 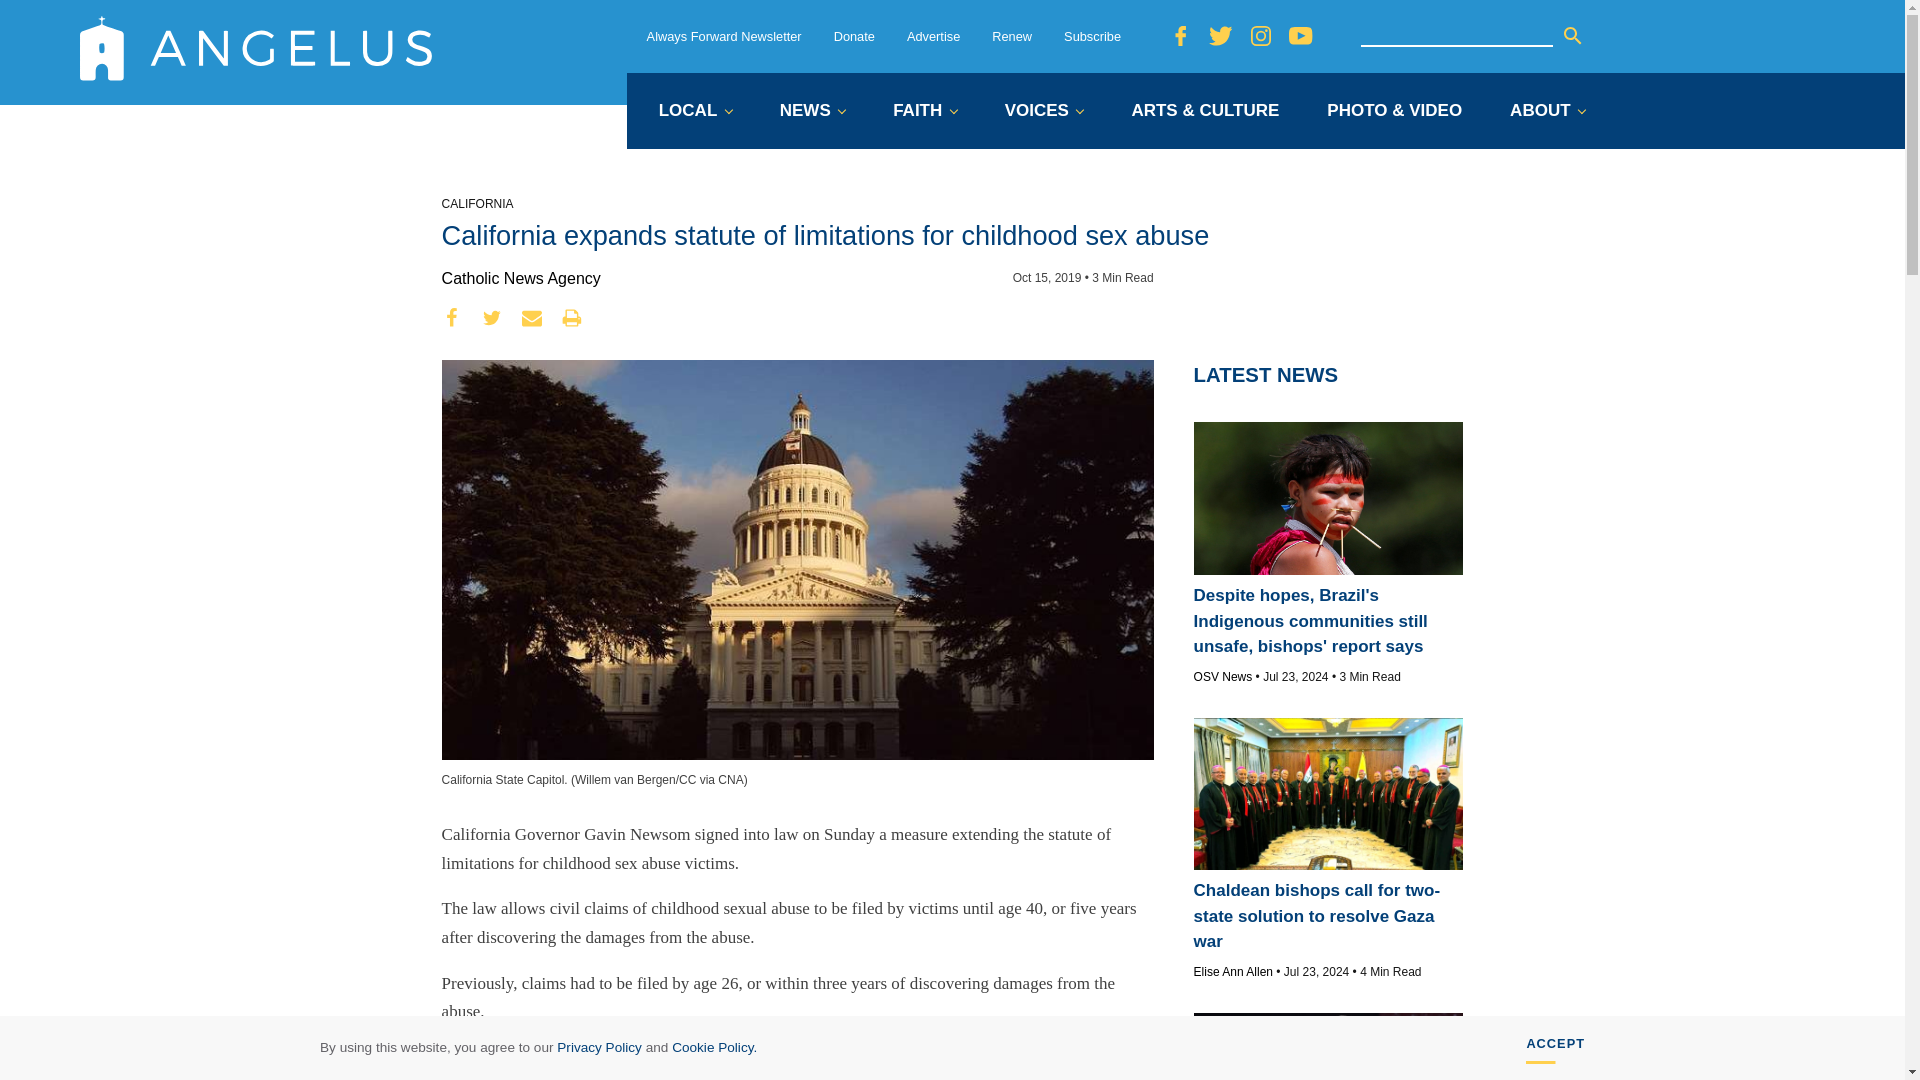 What do you see at coordinates (532, 318) in the screenshot?
I see `envelope` at bounding box center [532, 318].